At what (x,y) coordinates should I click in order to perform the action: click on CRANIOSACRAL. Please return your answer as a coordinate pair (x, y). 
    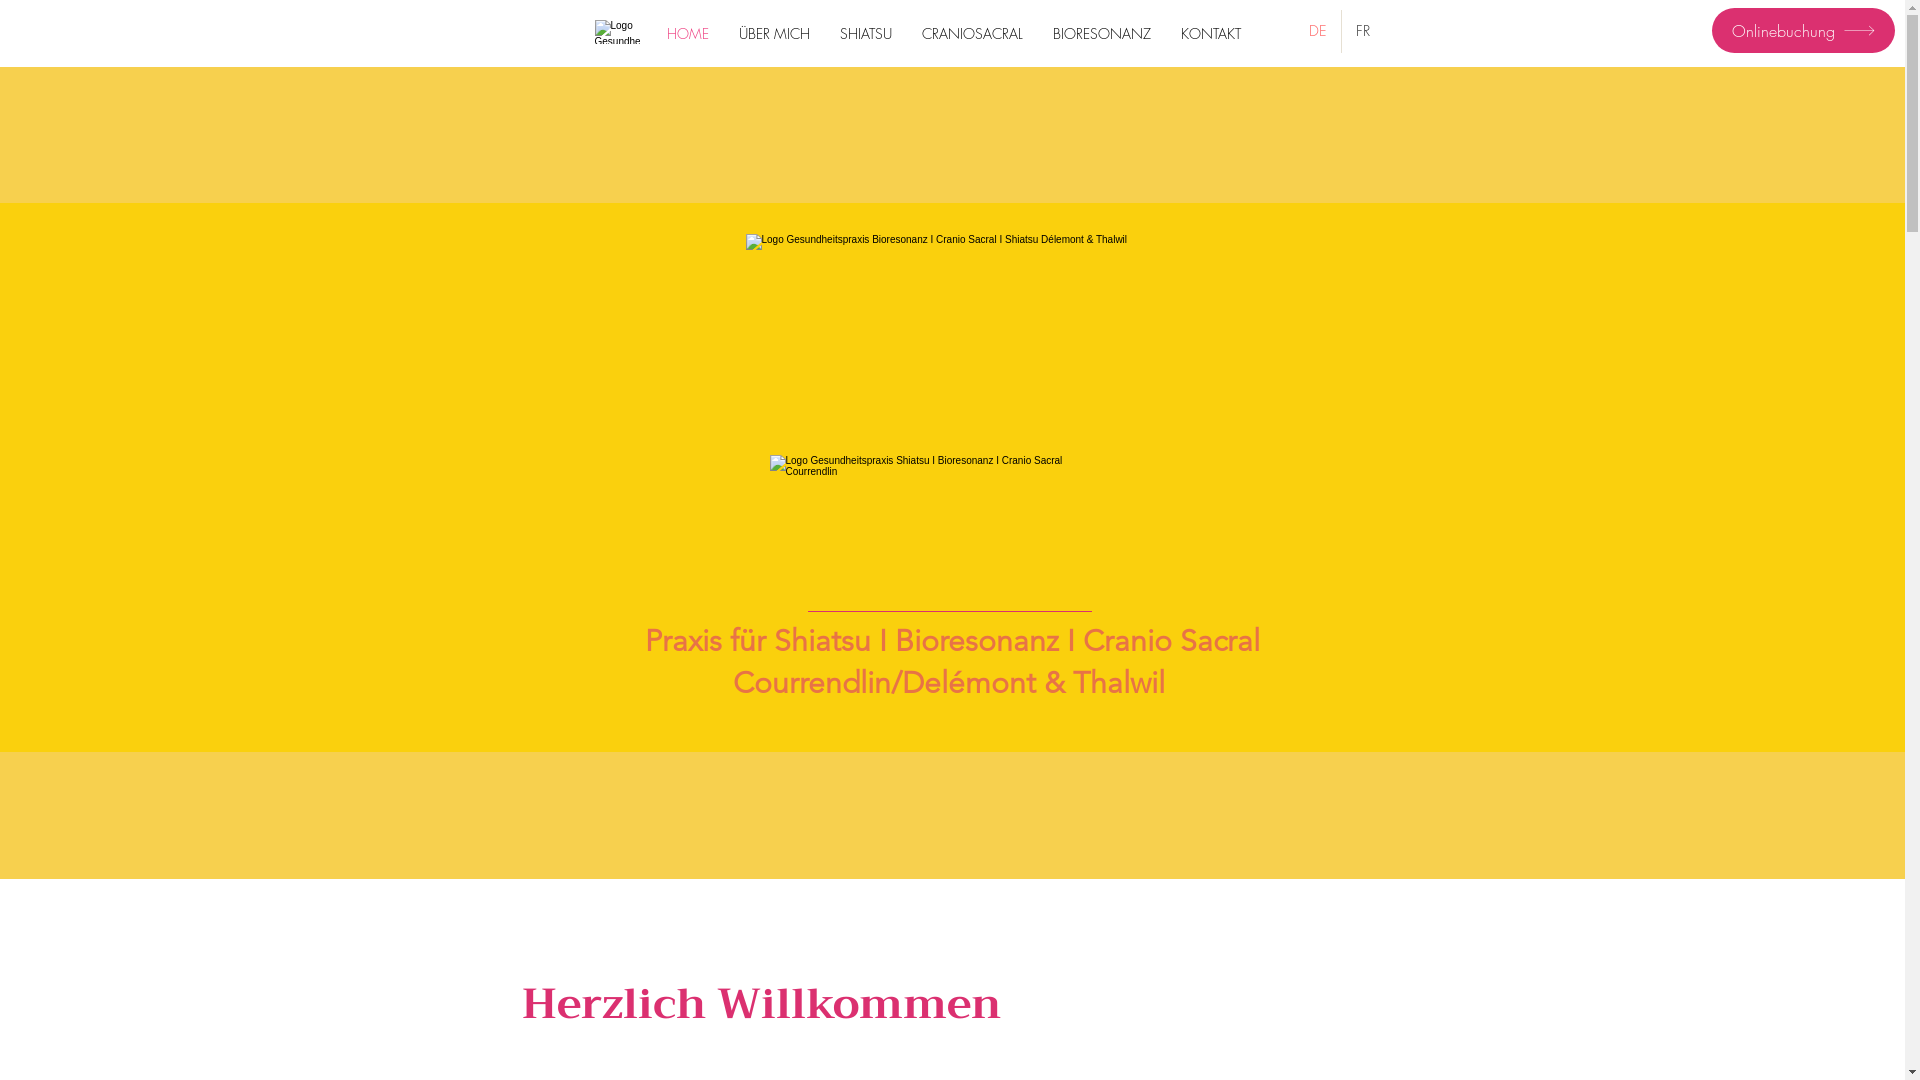
    Looking at the image, I should click on (972, 34).